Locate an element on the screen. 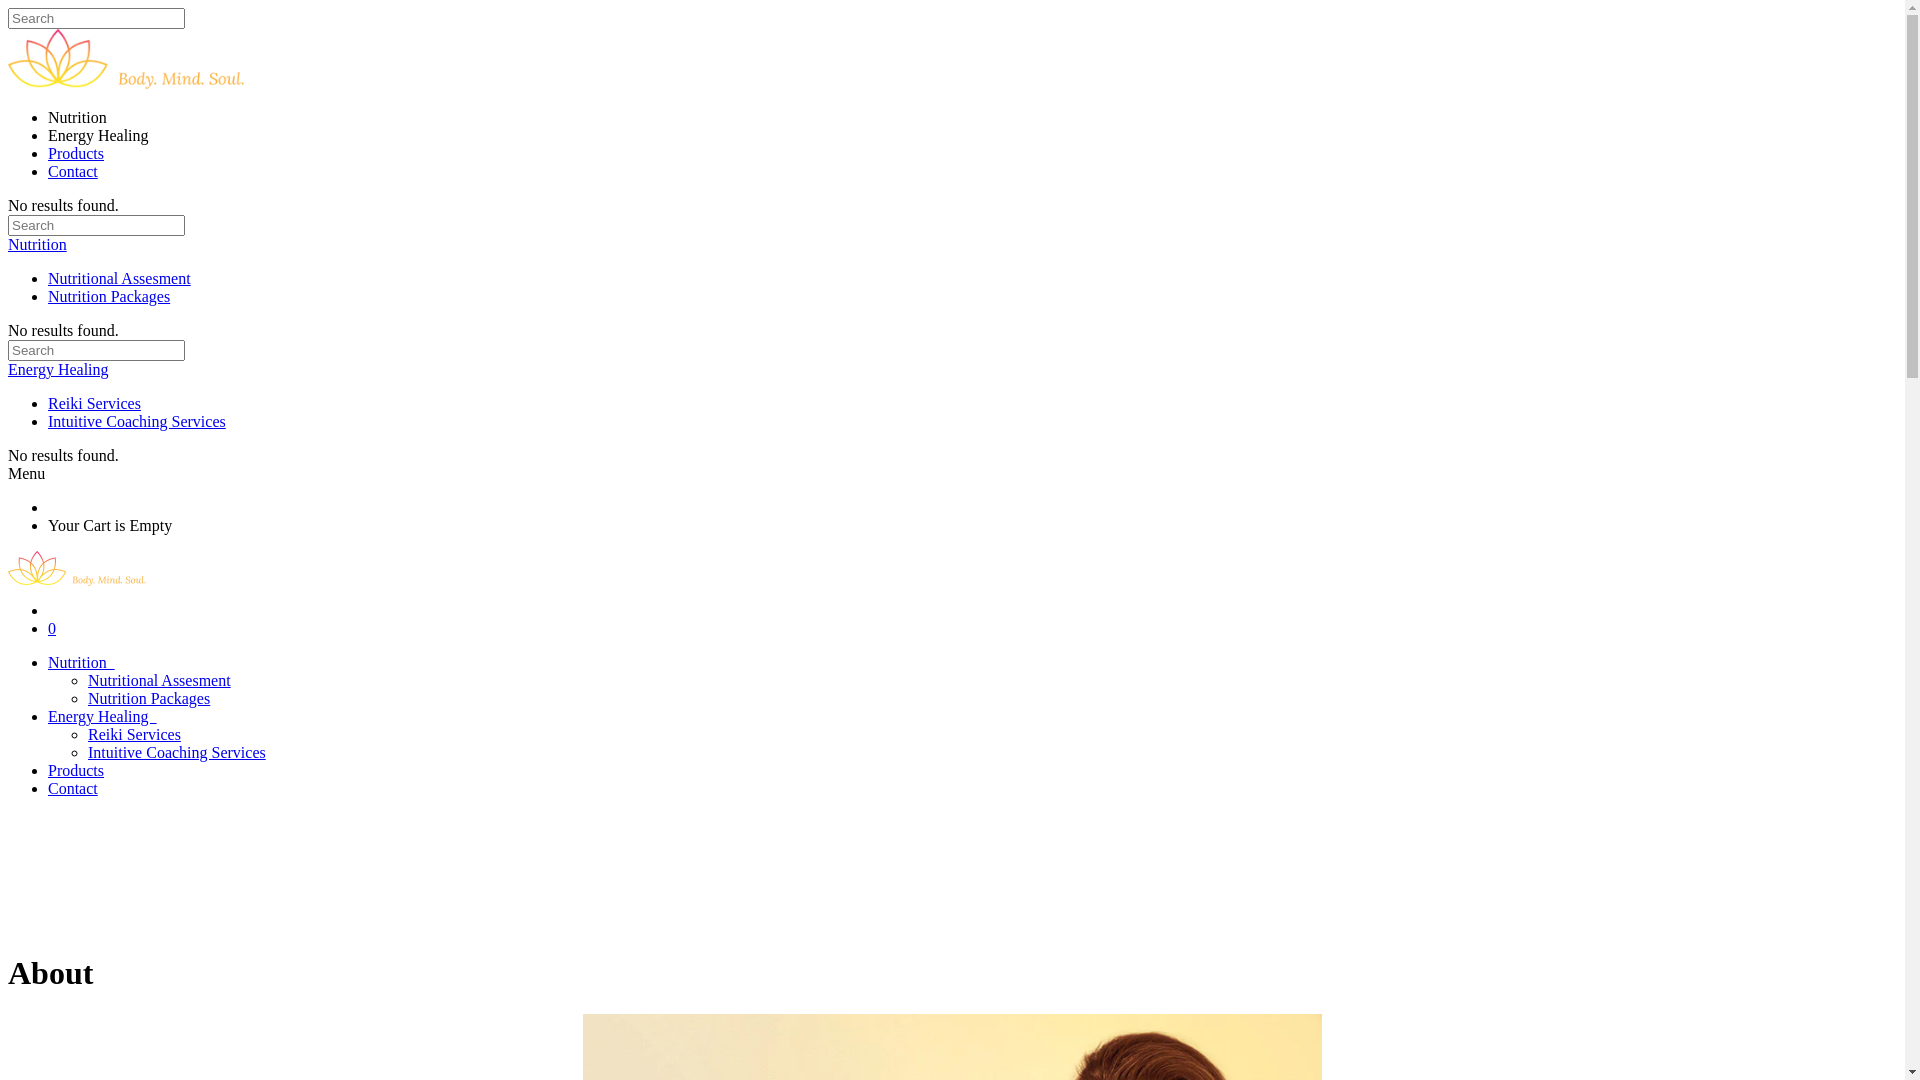  Products is located at coordinates (76, 770).